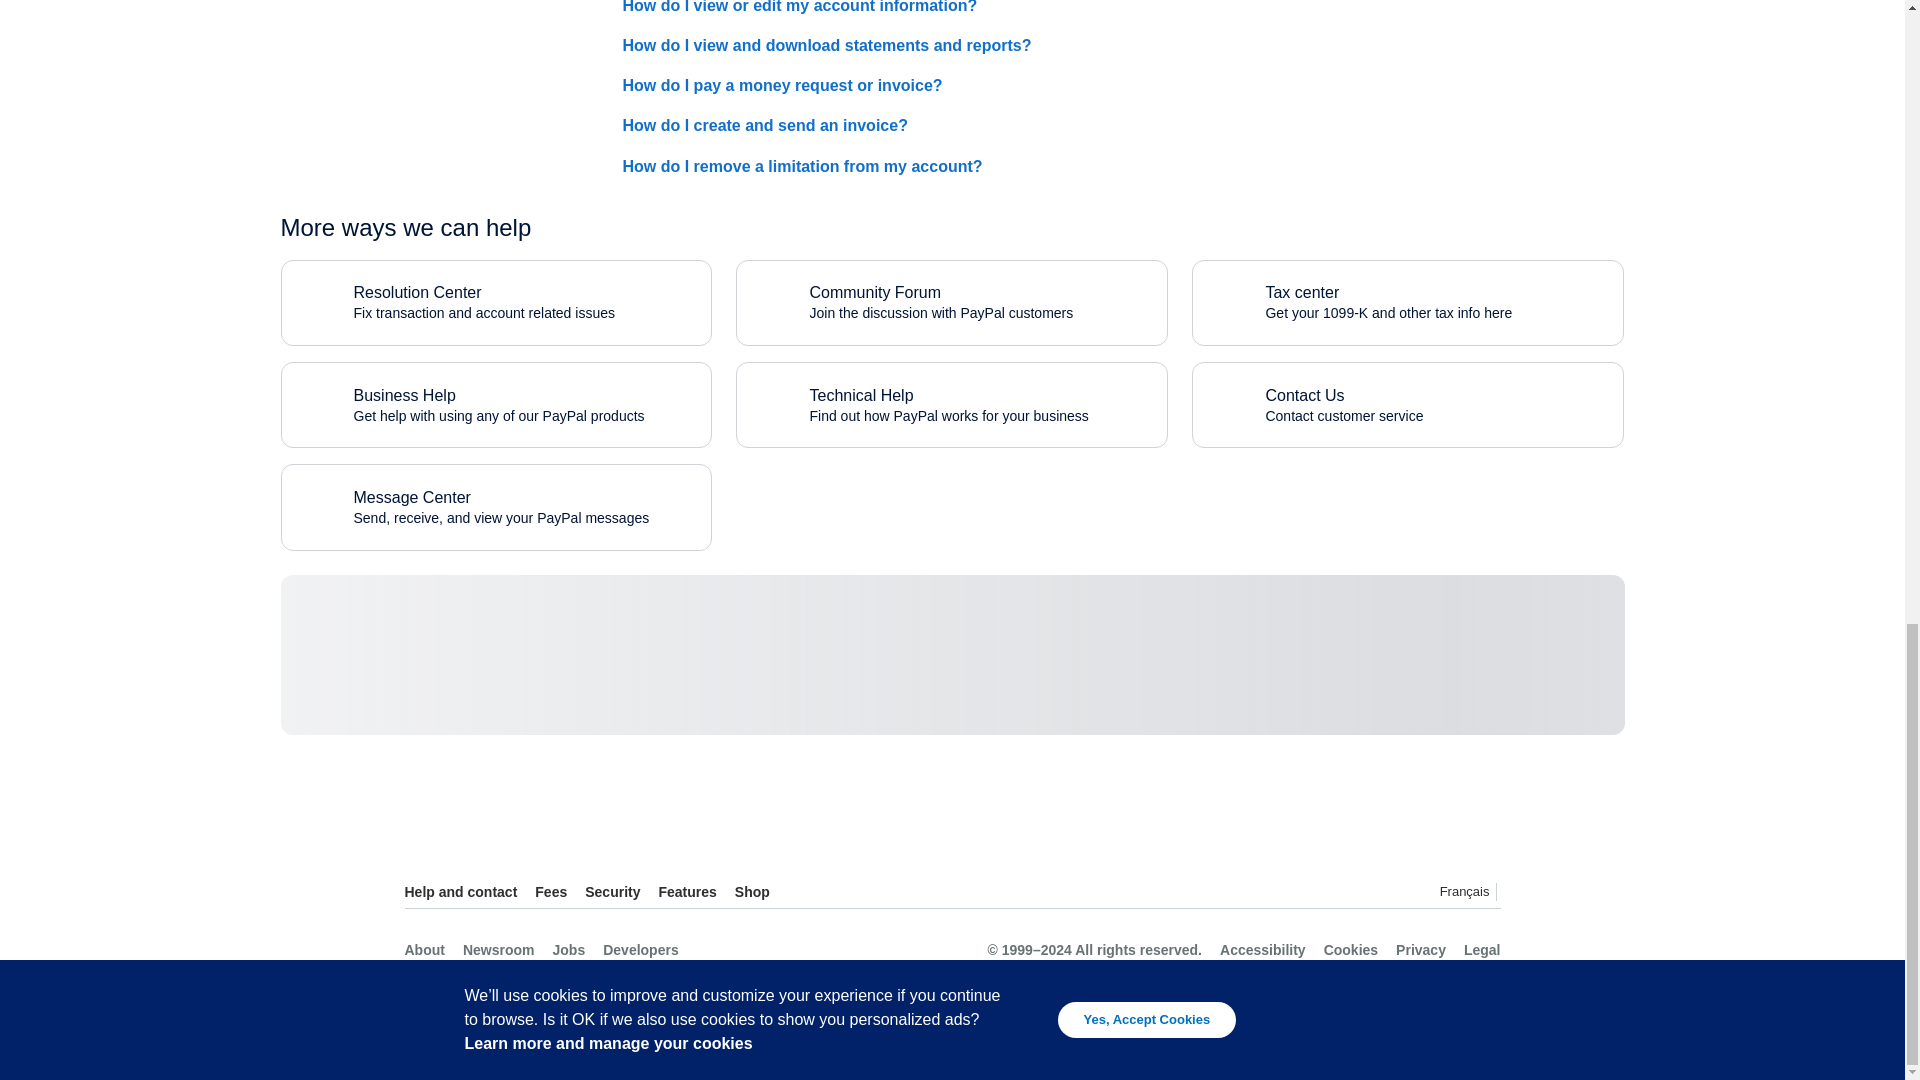 The width and height of the screenshot is (1920, 1080). What do you see at coordinates (782, 90) in the screenshot?
I see `How do I pay a money request or invoice?` at bounding box center [782, 90].